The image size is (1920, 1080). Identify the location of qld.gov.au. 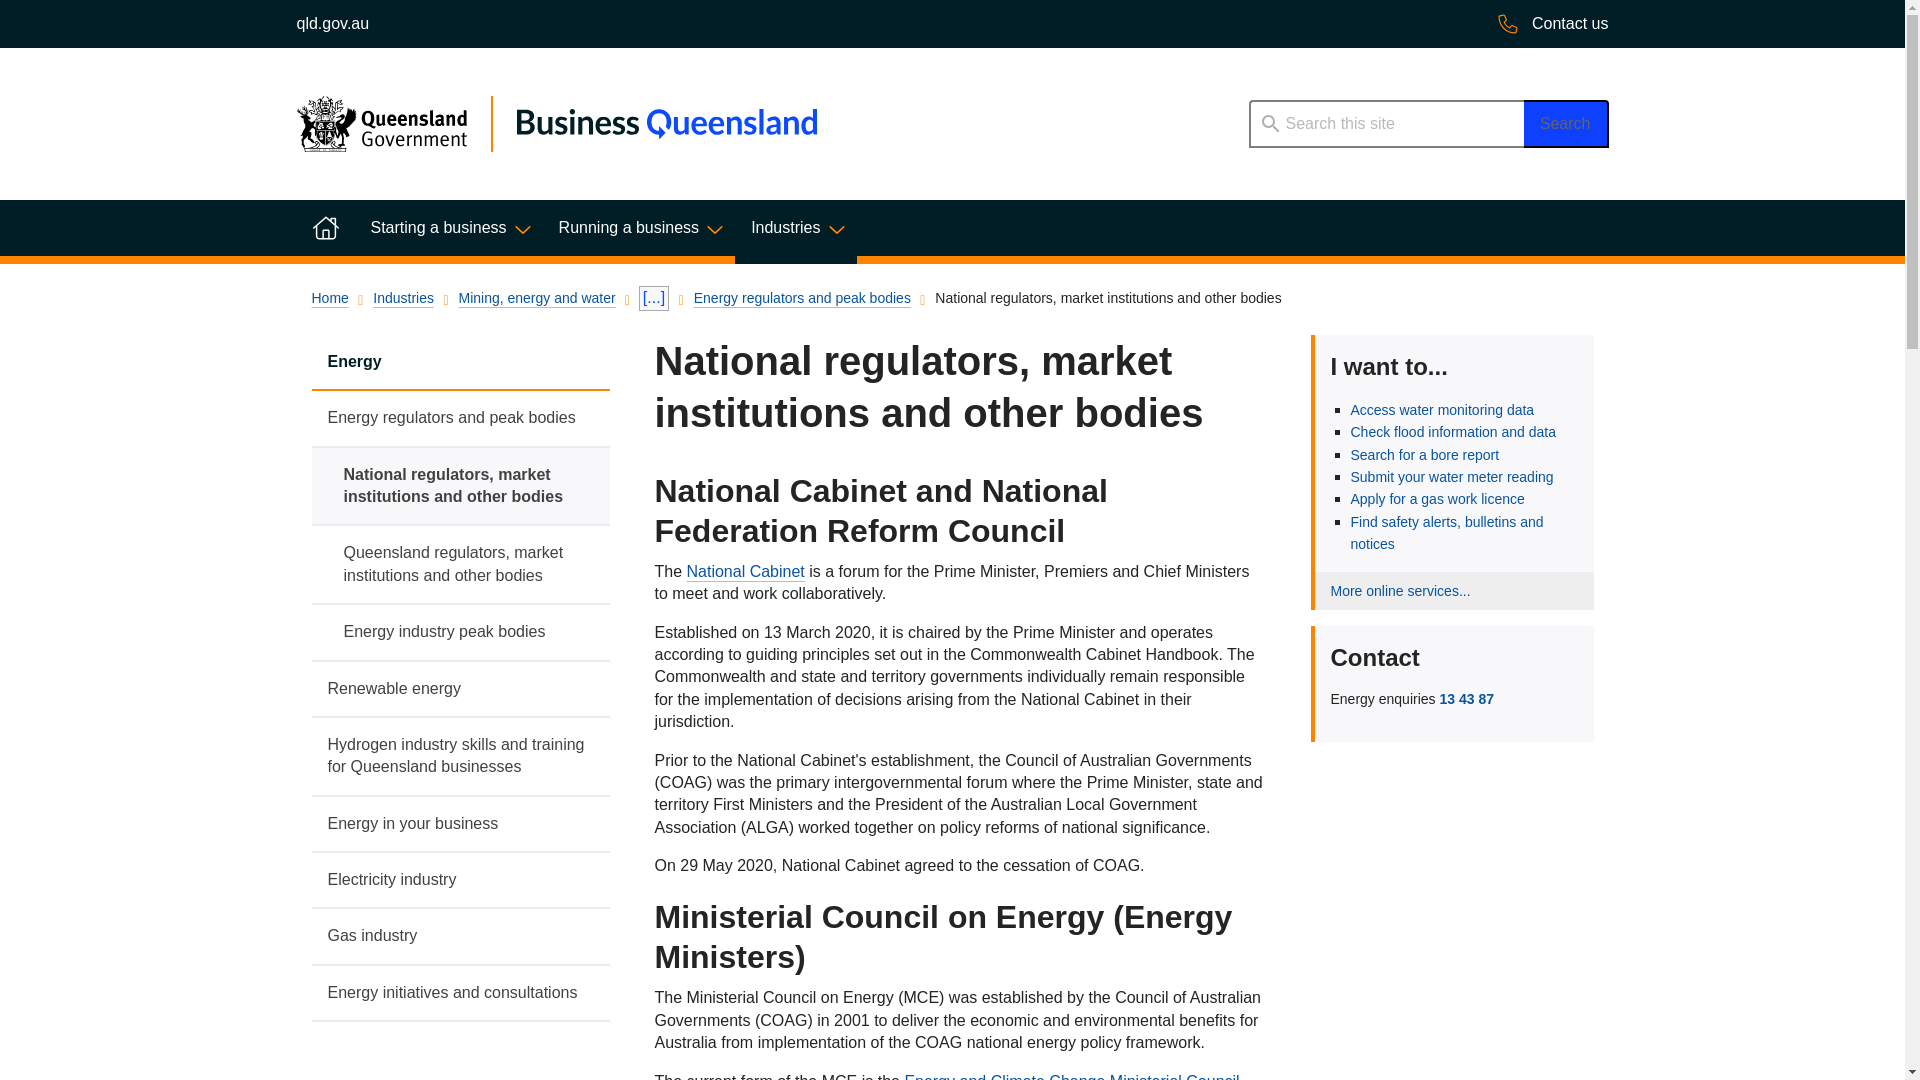
(332, 24).